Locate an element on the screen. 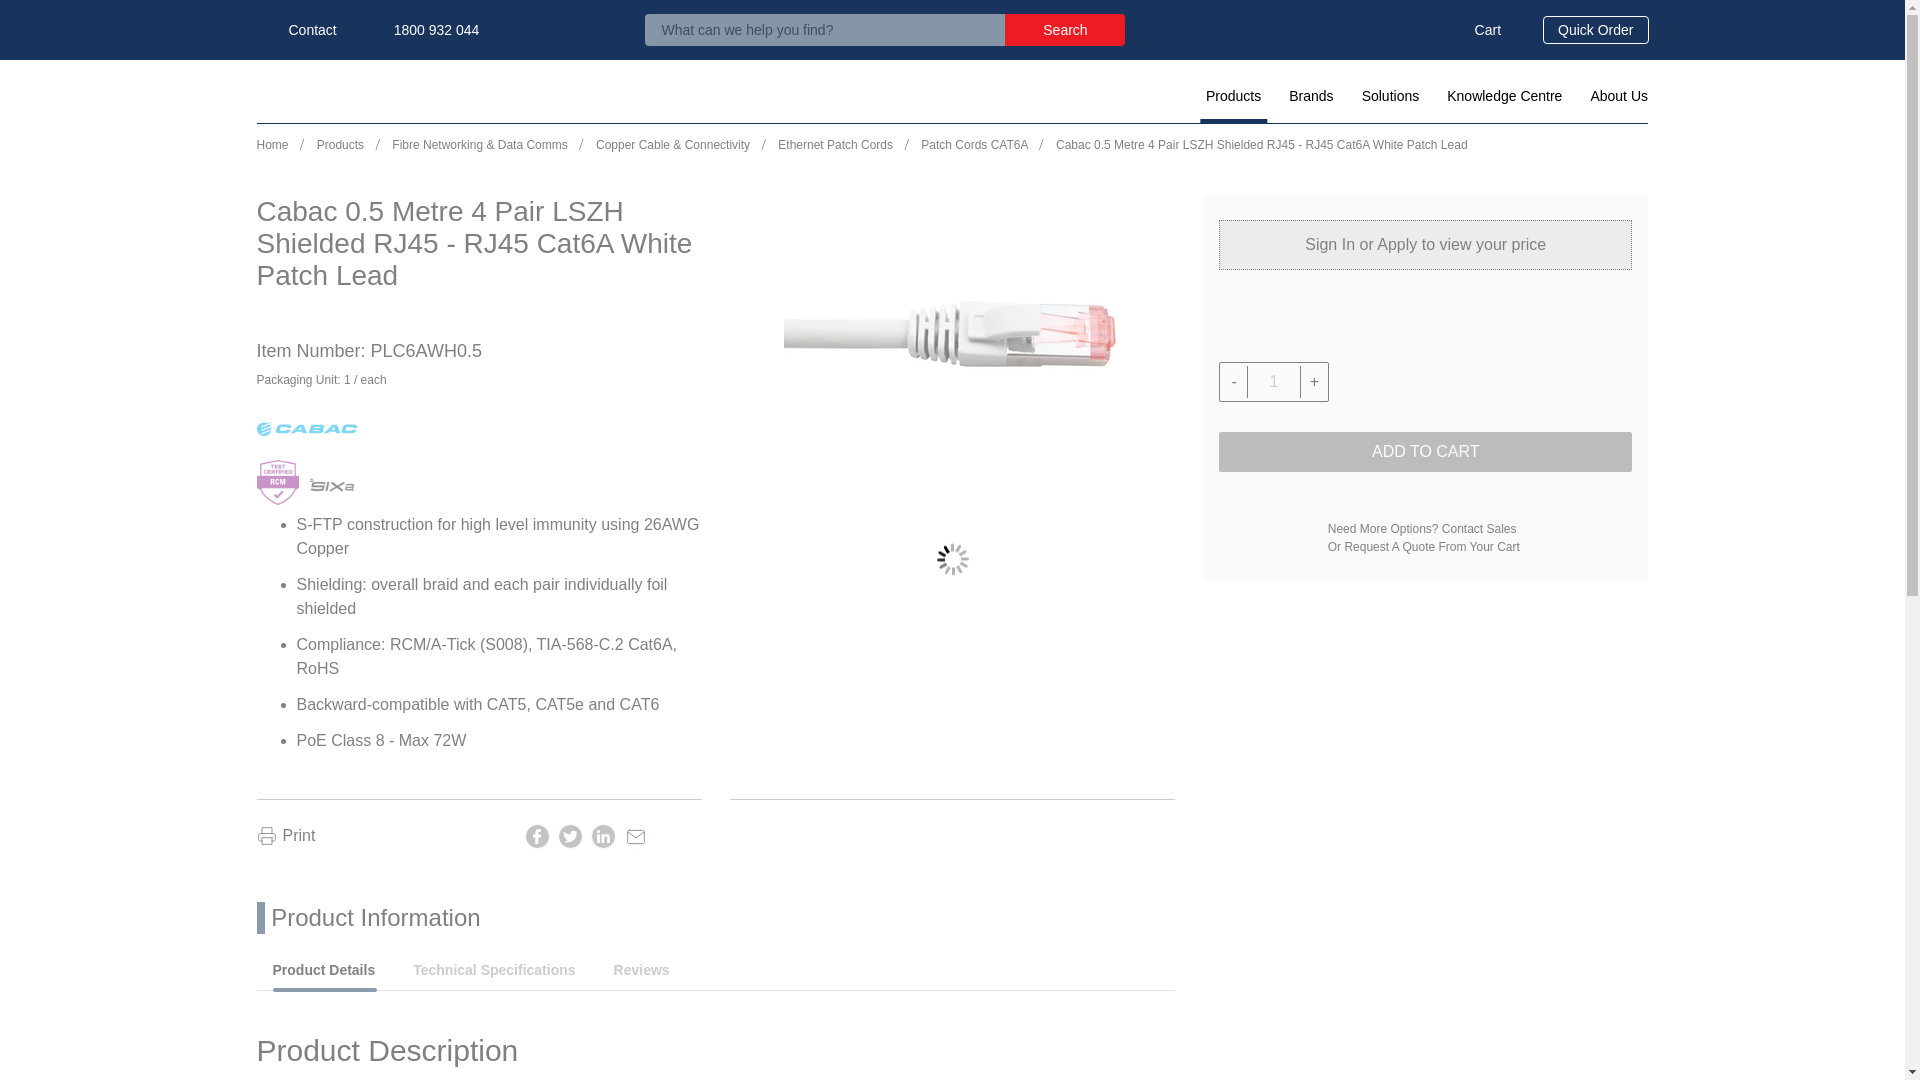 The image size is (1920, 1080). Cart is located at coordinates (1472, 30).